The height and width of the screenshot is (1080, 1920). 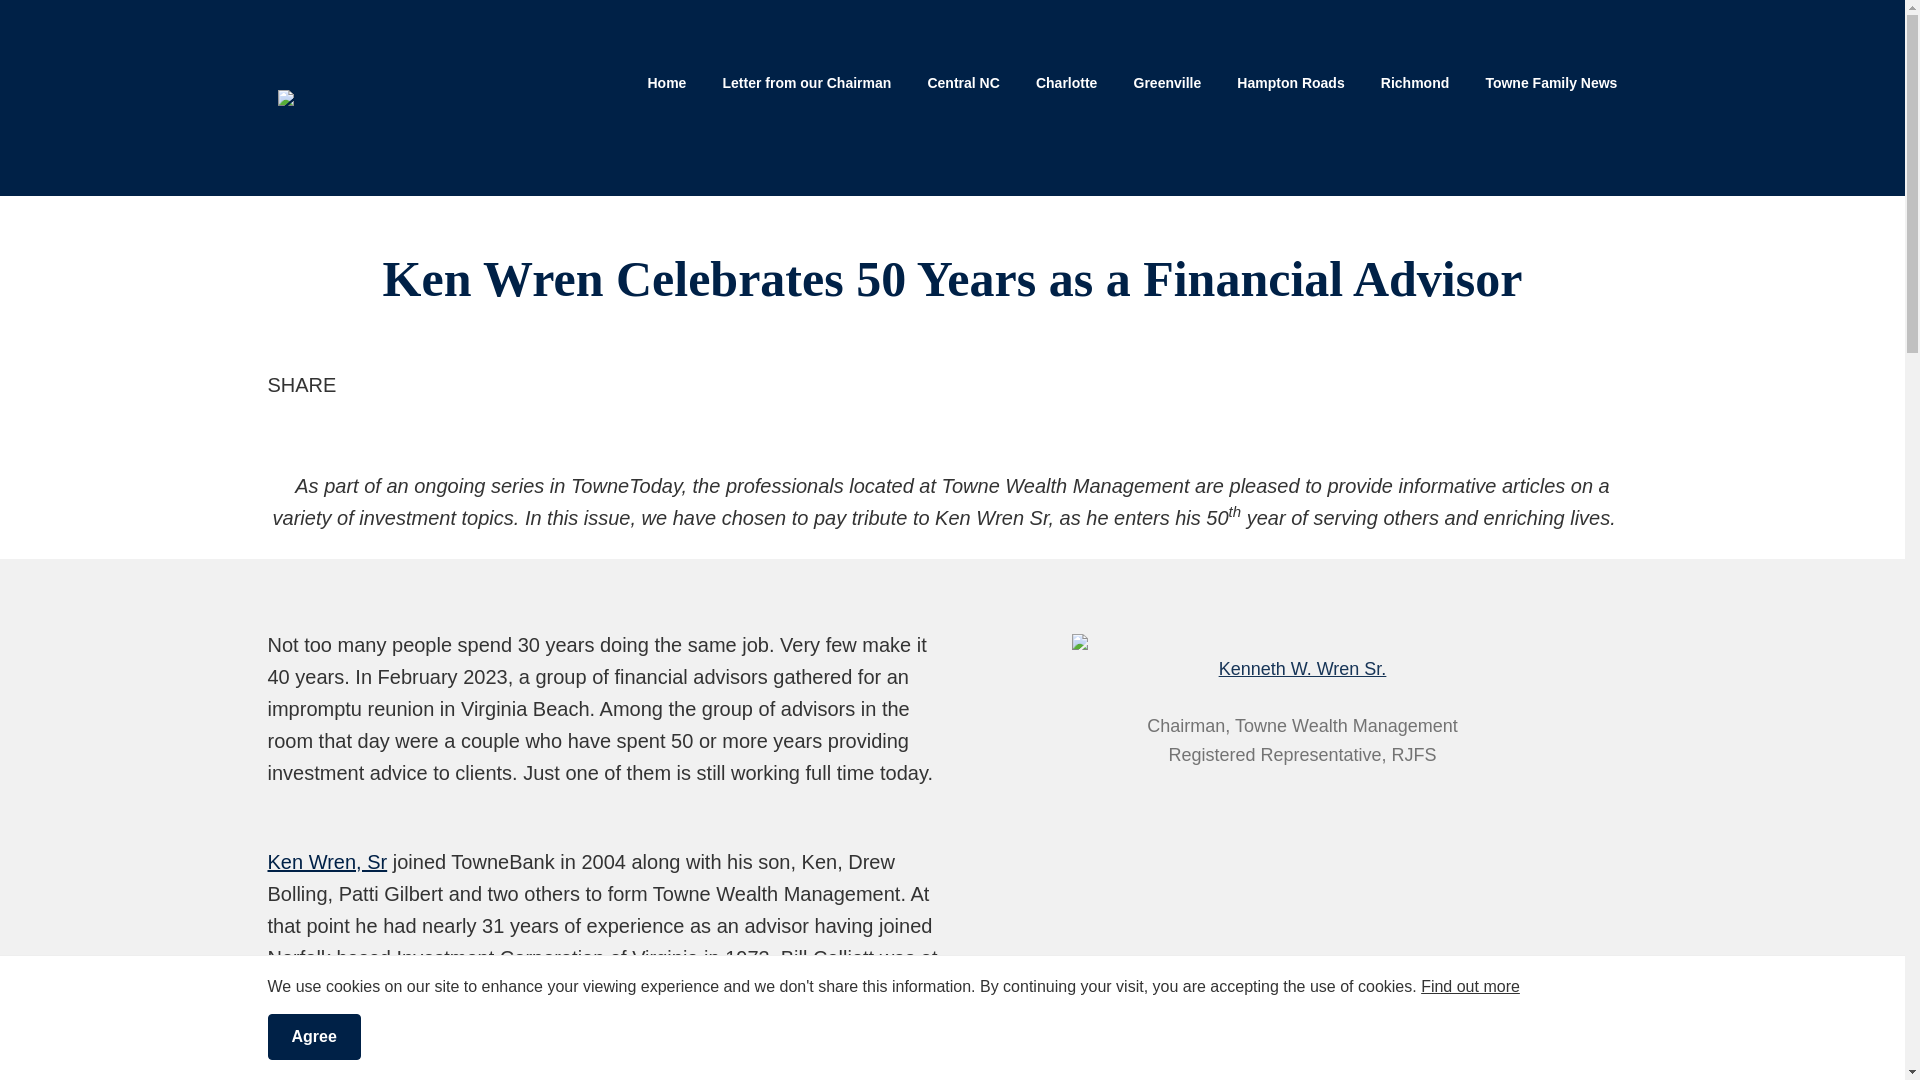 What do you see at coordinates (1414, 84) in the screenshot?
I see `Richmond` at bounding box center [1414, 84].